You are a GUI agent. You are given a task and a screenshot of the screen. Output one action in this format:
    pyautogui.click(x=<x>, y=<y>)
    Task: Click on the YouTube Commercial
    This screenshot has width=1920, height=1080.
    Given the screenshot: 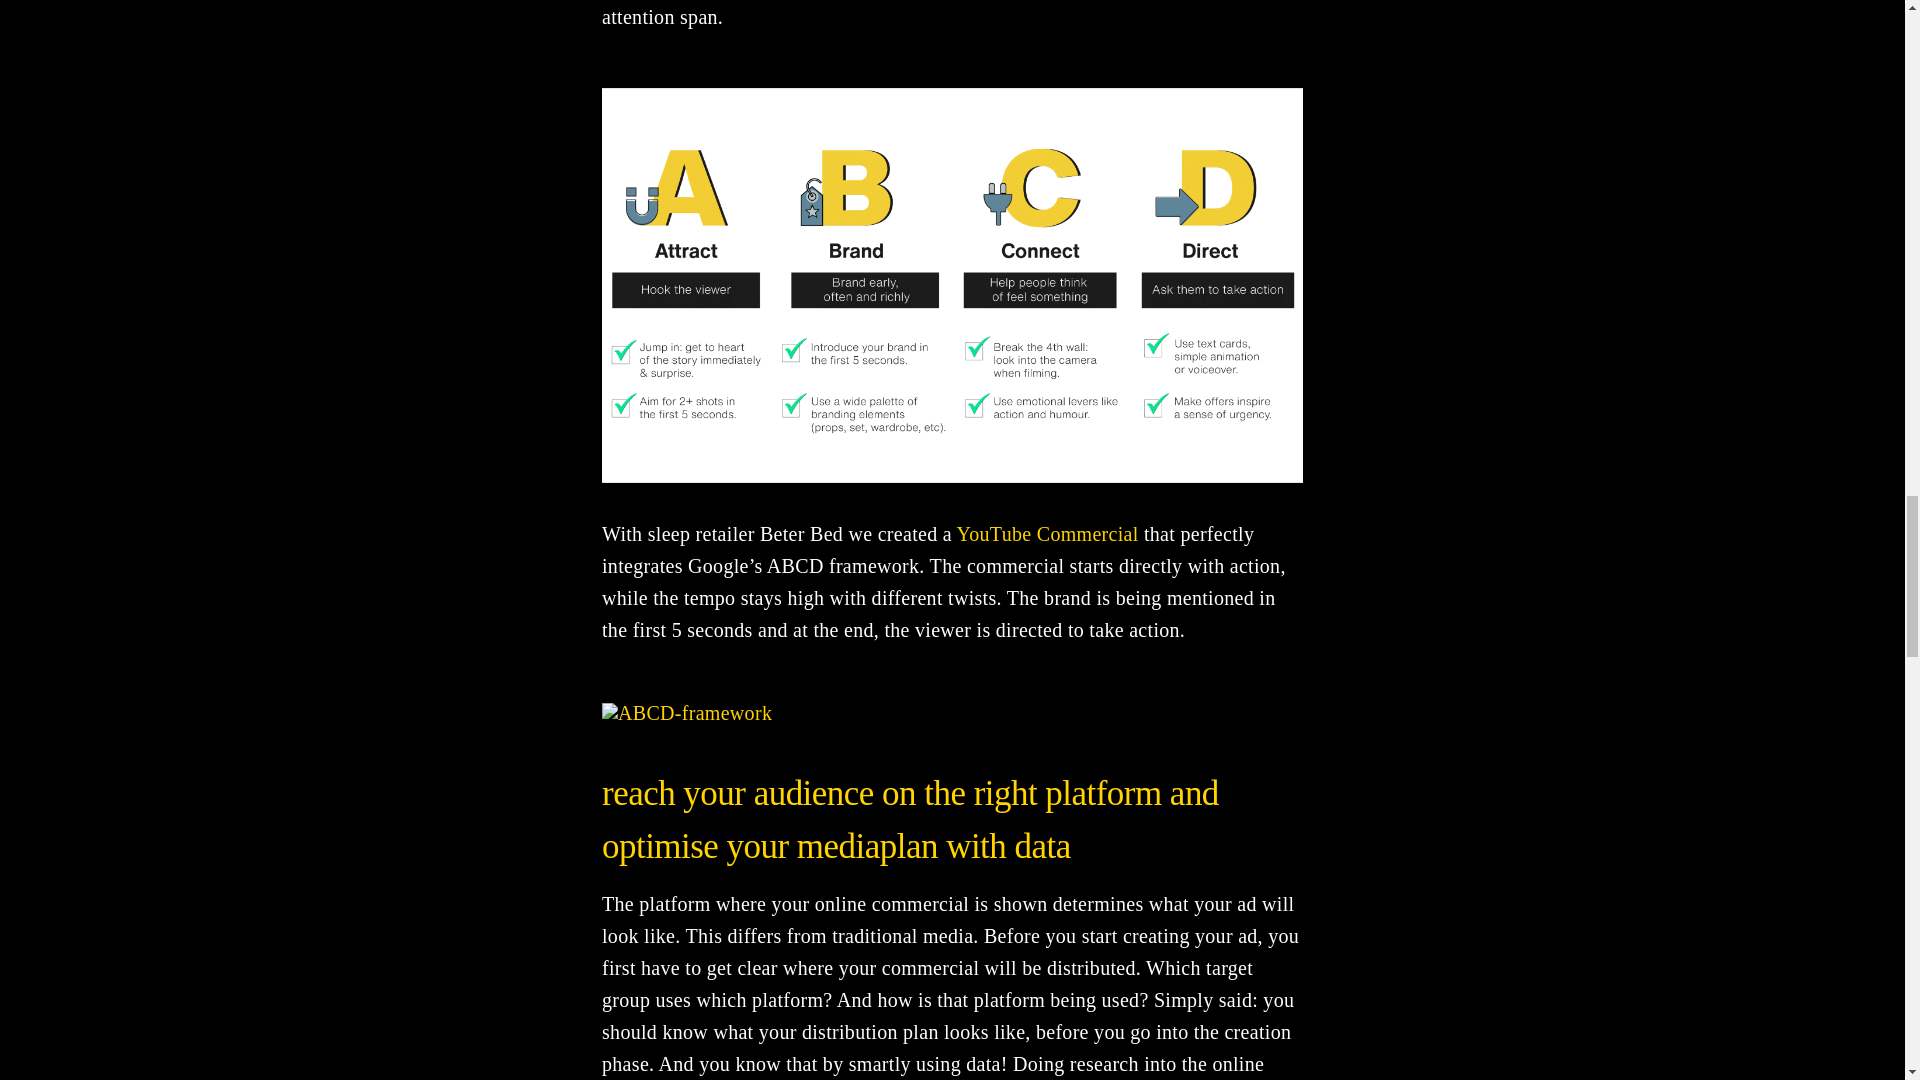 What is the action you would take?
    pyautogui.click(x=1047, y=534)
    